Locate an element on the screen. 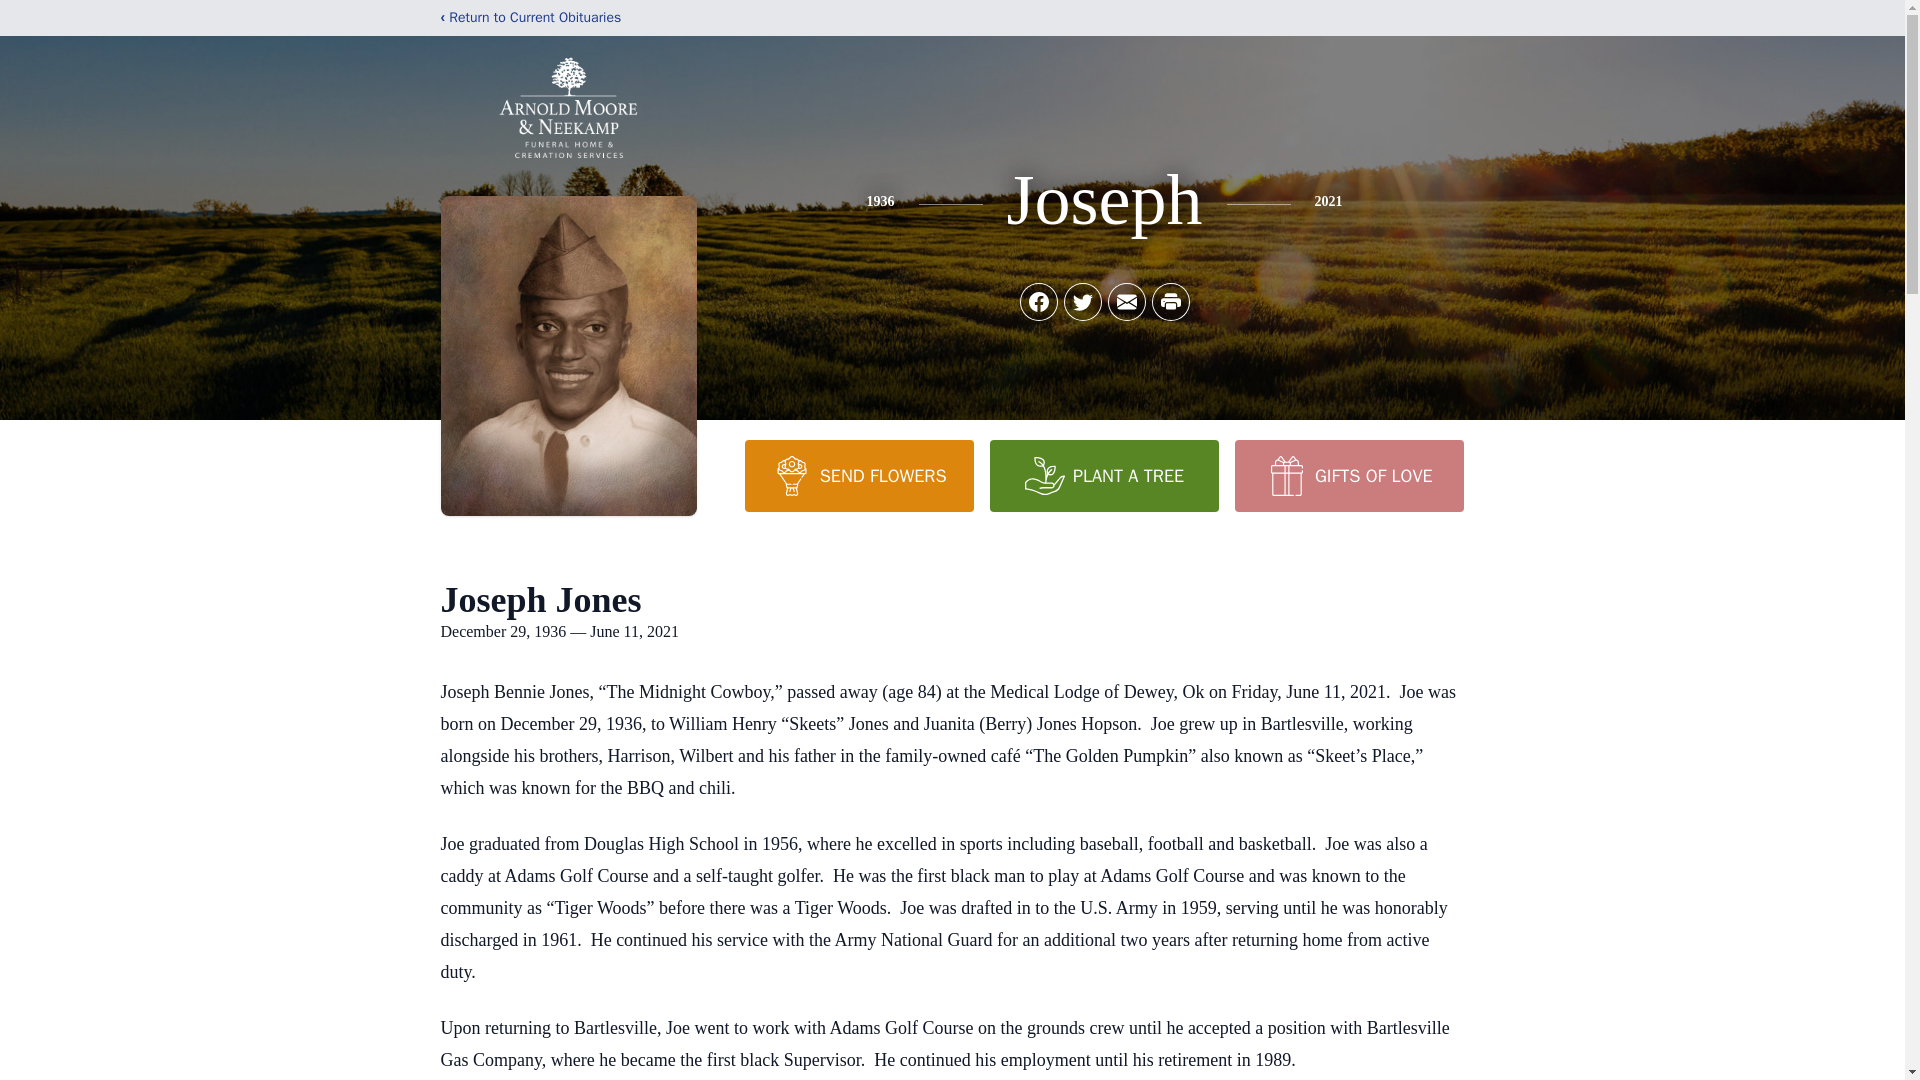  PLANT A TREE is located at coordinates (1104, 475).